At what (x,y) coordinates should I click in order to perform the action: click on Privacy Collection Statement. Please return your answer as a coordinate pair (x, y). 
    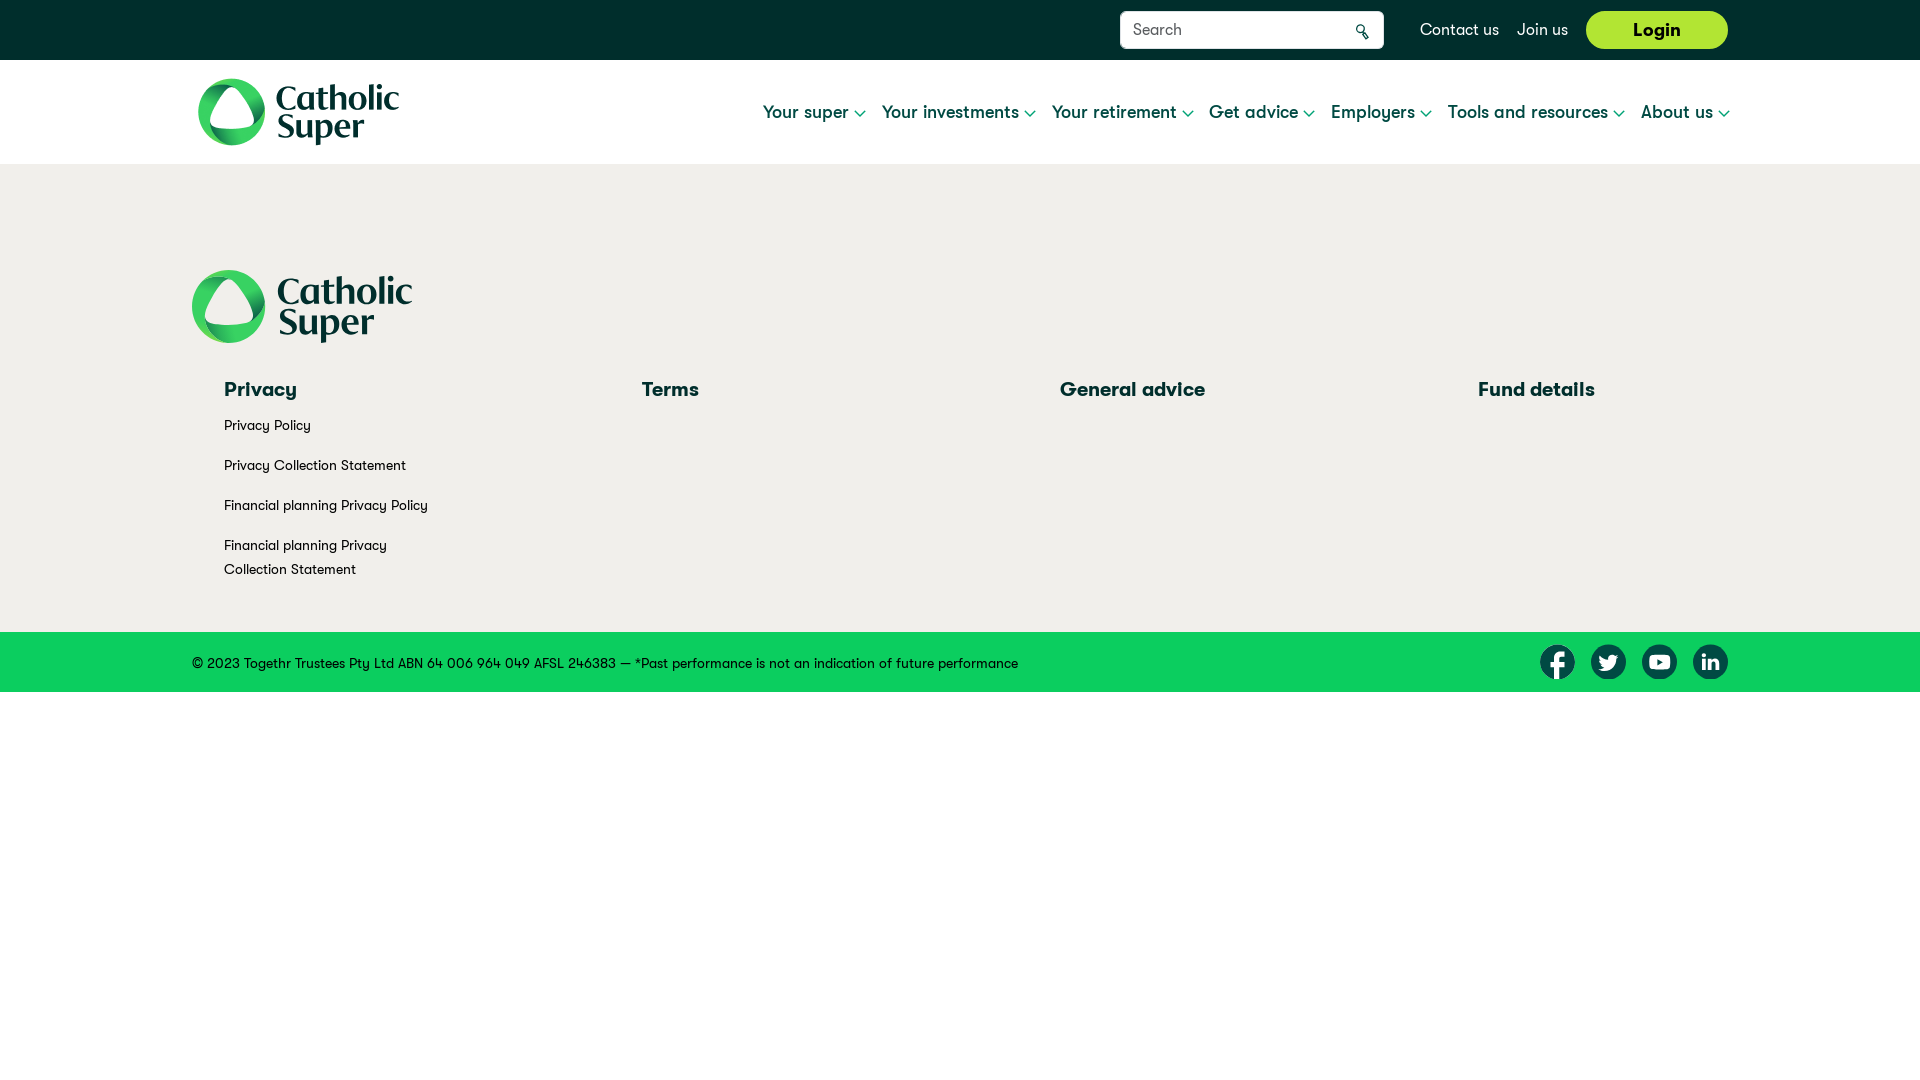
    Looking at the image, I should click on (315, 464).